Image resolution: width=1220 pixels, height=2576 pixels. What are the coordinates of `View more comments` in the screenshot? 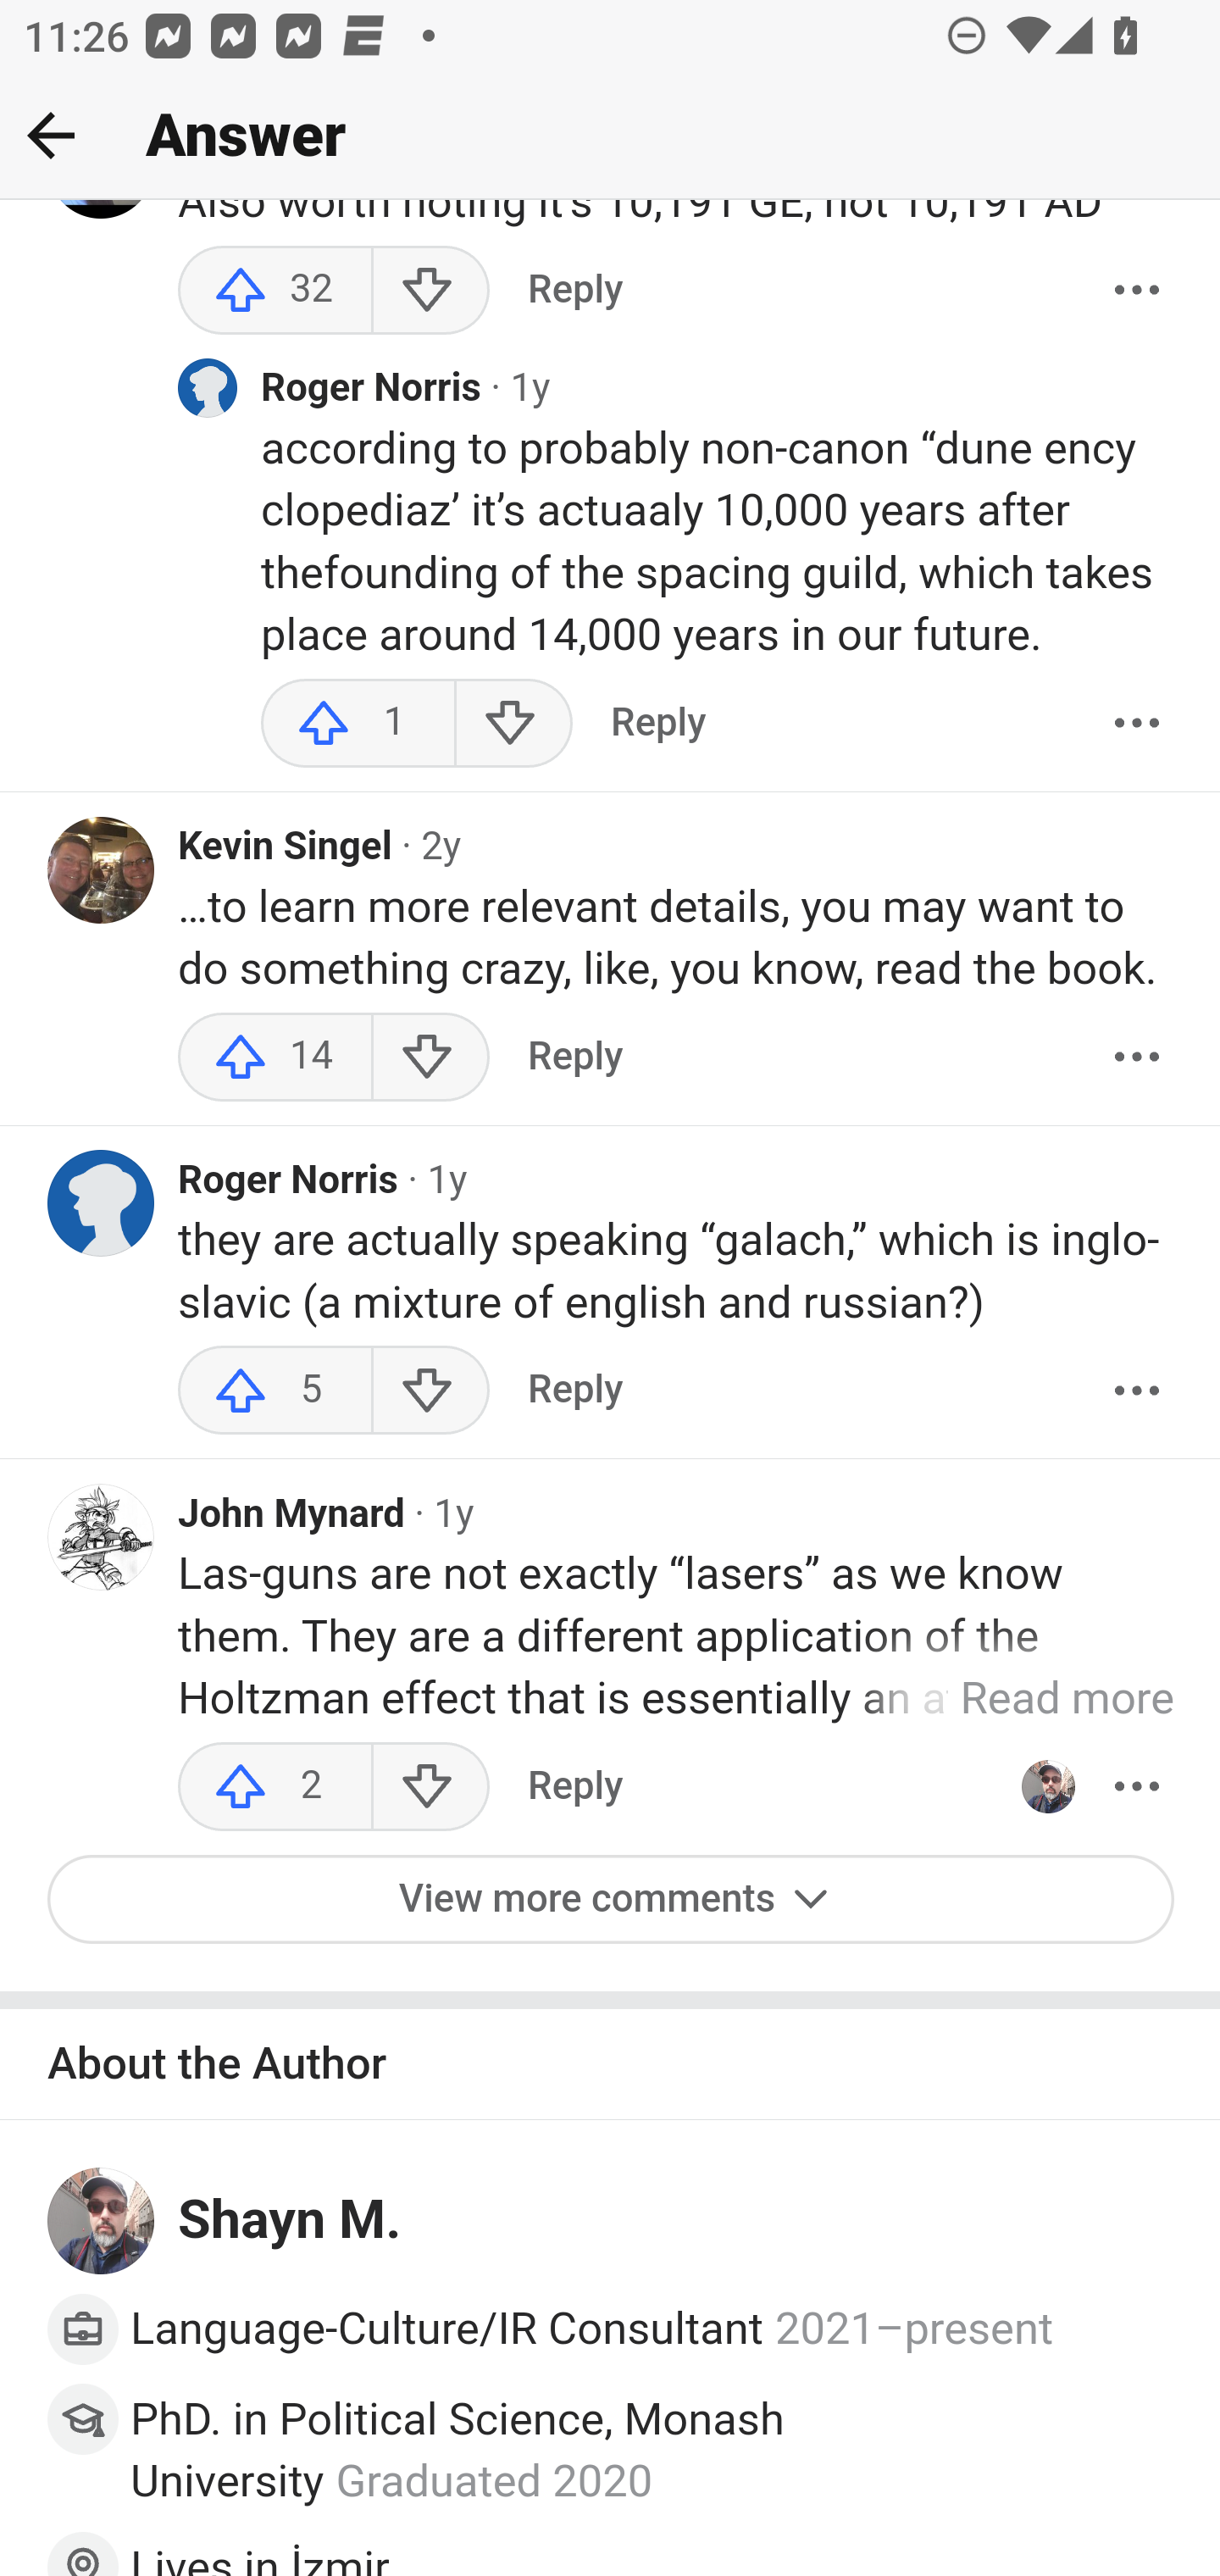 It's located at (612, 1901).